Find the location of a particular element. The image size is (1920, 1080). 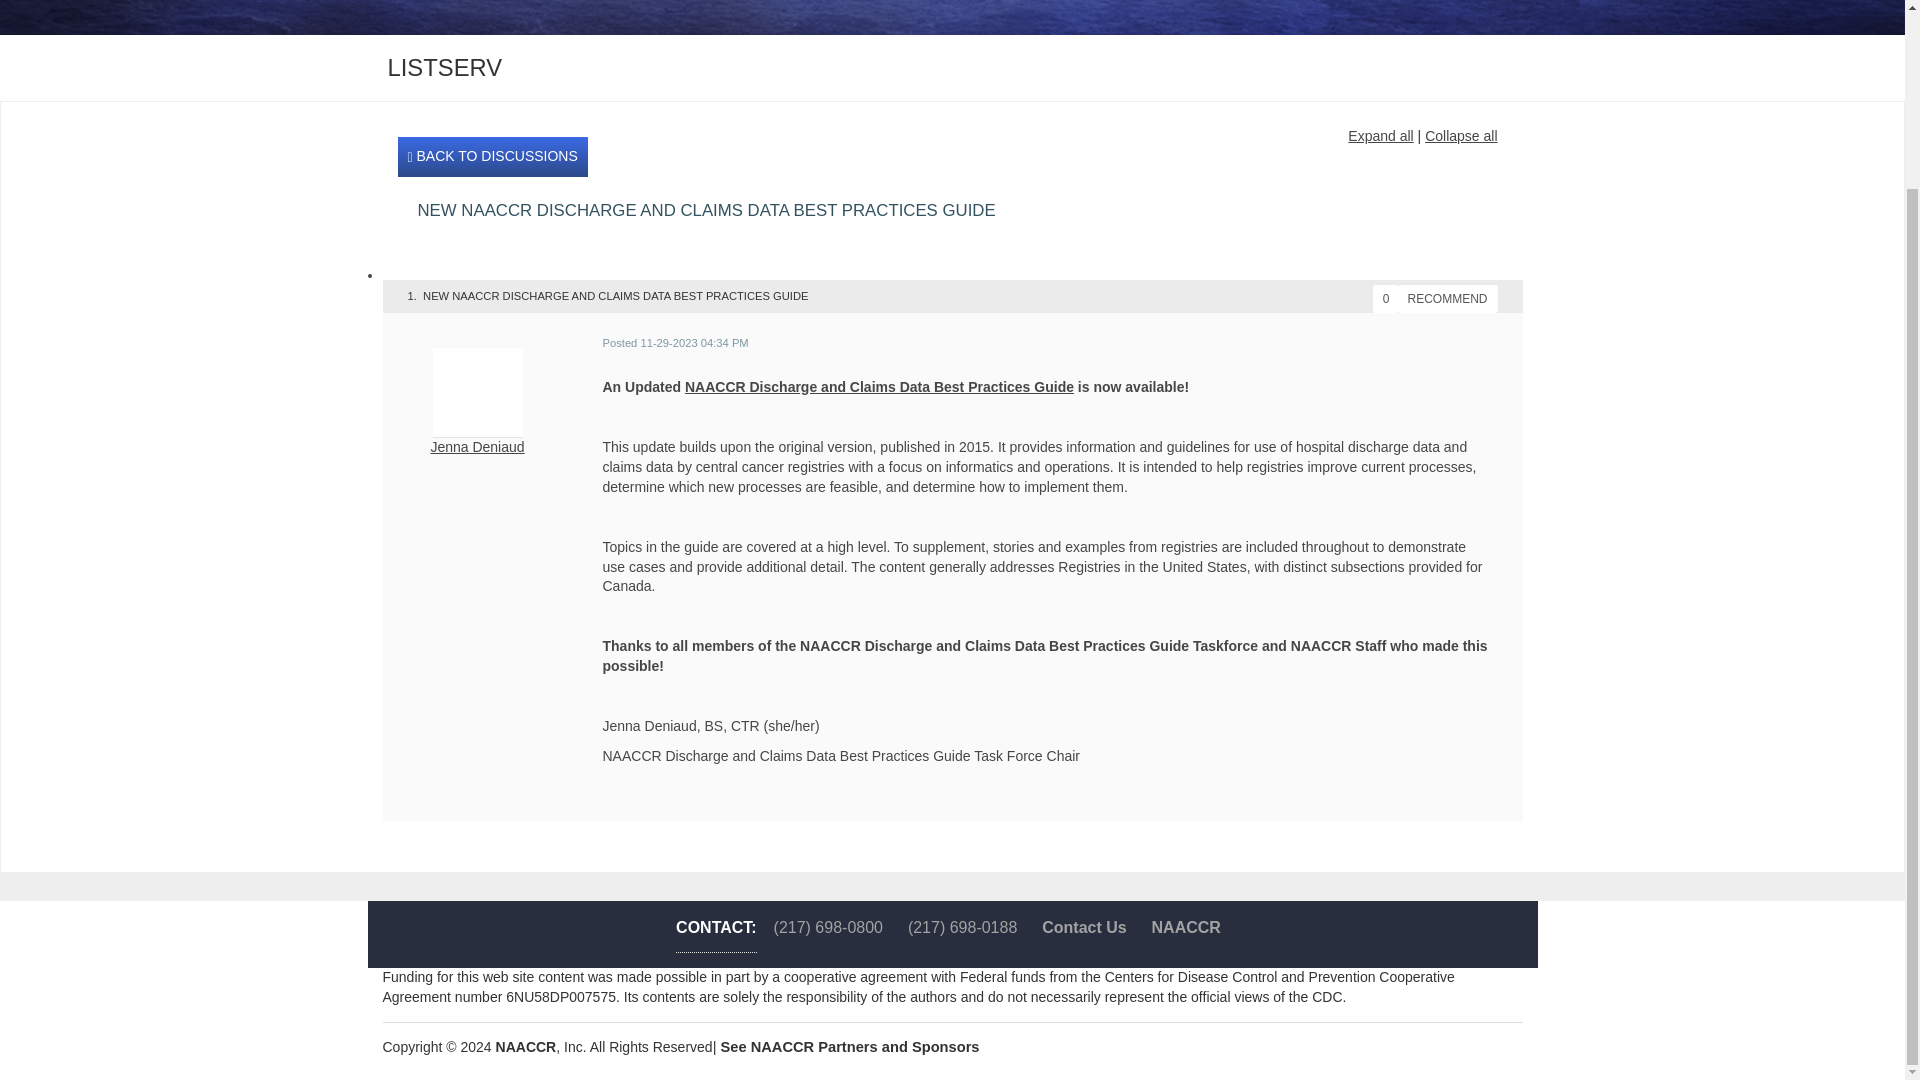

RECOMMEND is located at coordinates (1447, 299).